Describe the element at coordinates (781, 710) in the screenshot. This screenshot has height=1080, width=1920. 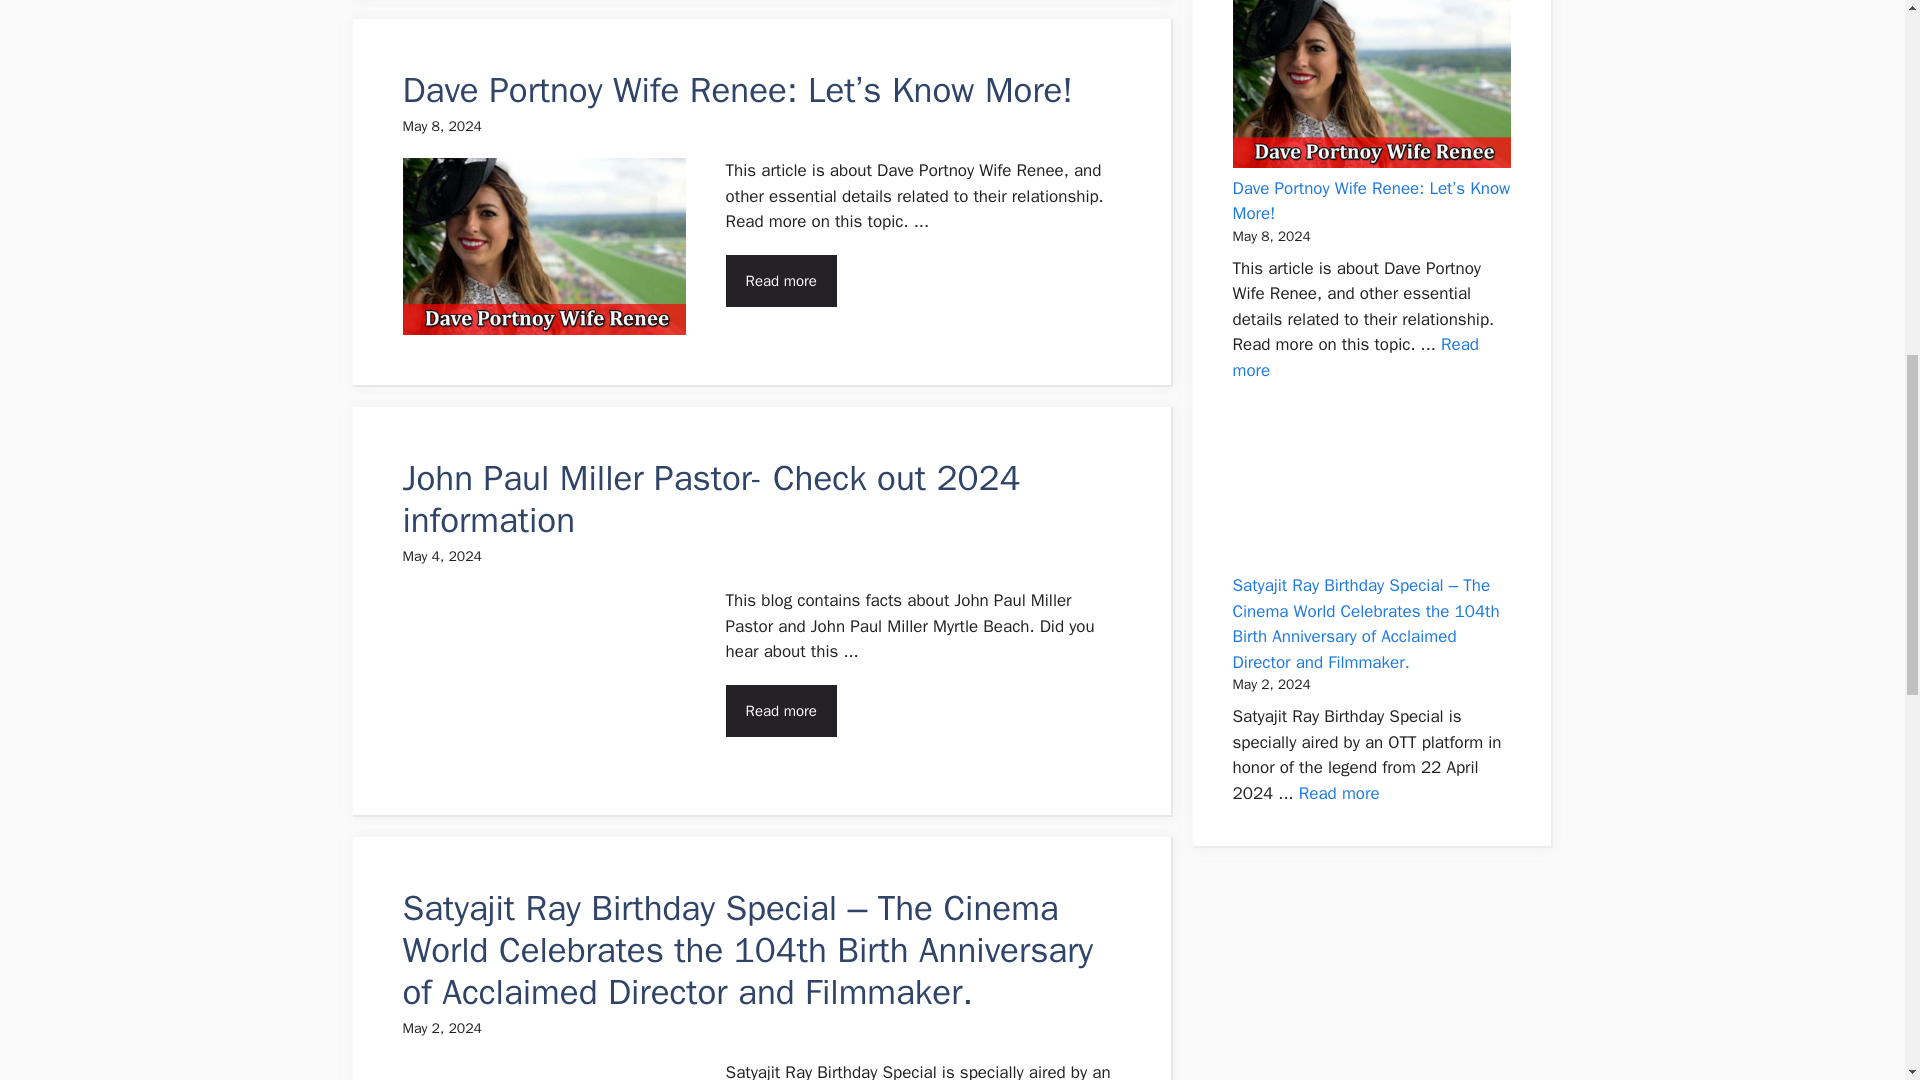
I see `Read more` at that location.